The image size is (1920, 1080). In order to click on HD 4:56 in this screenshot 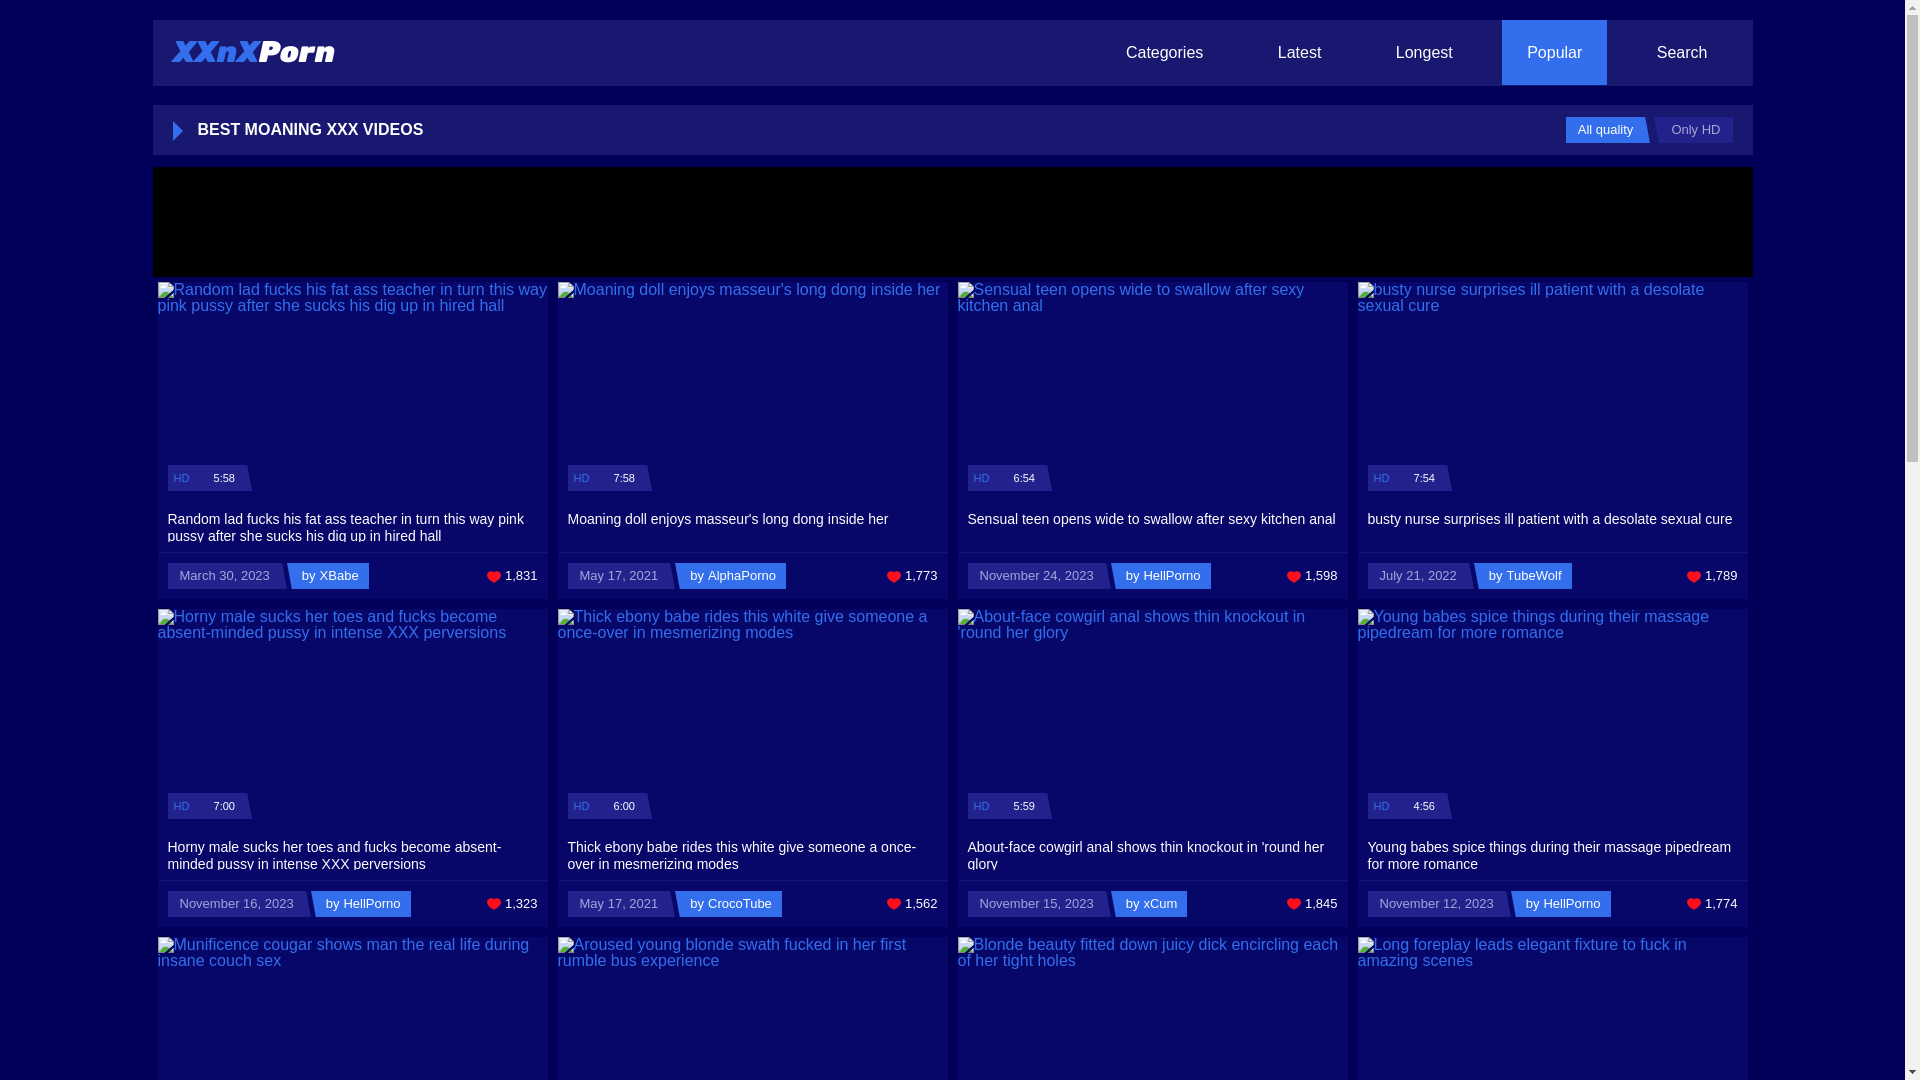, I will do `click(1553, 718)`.